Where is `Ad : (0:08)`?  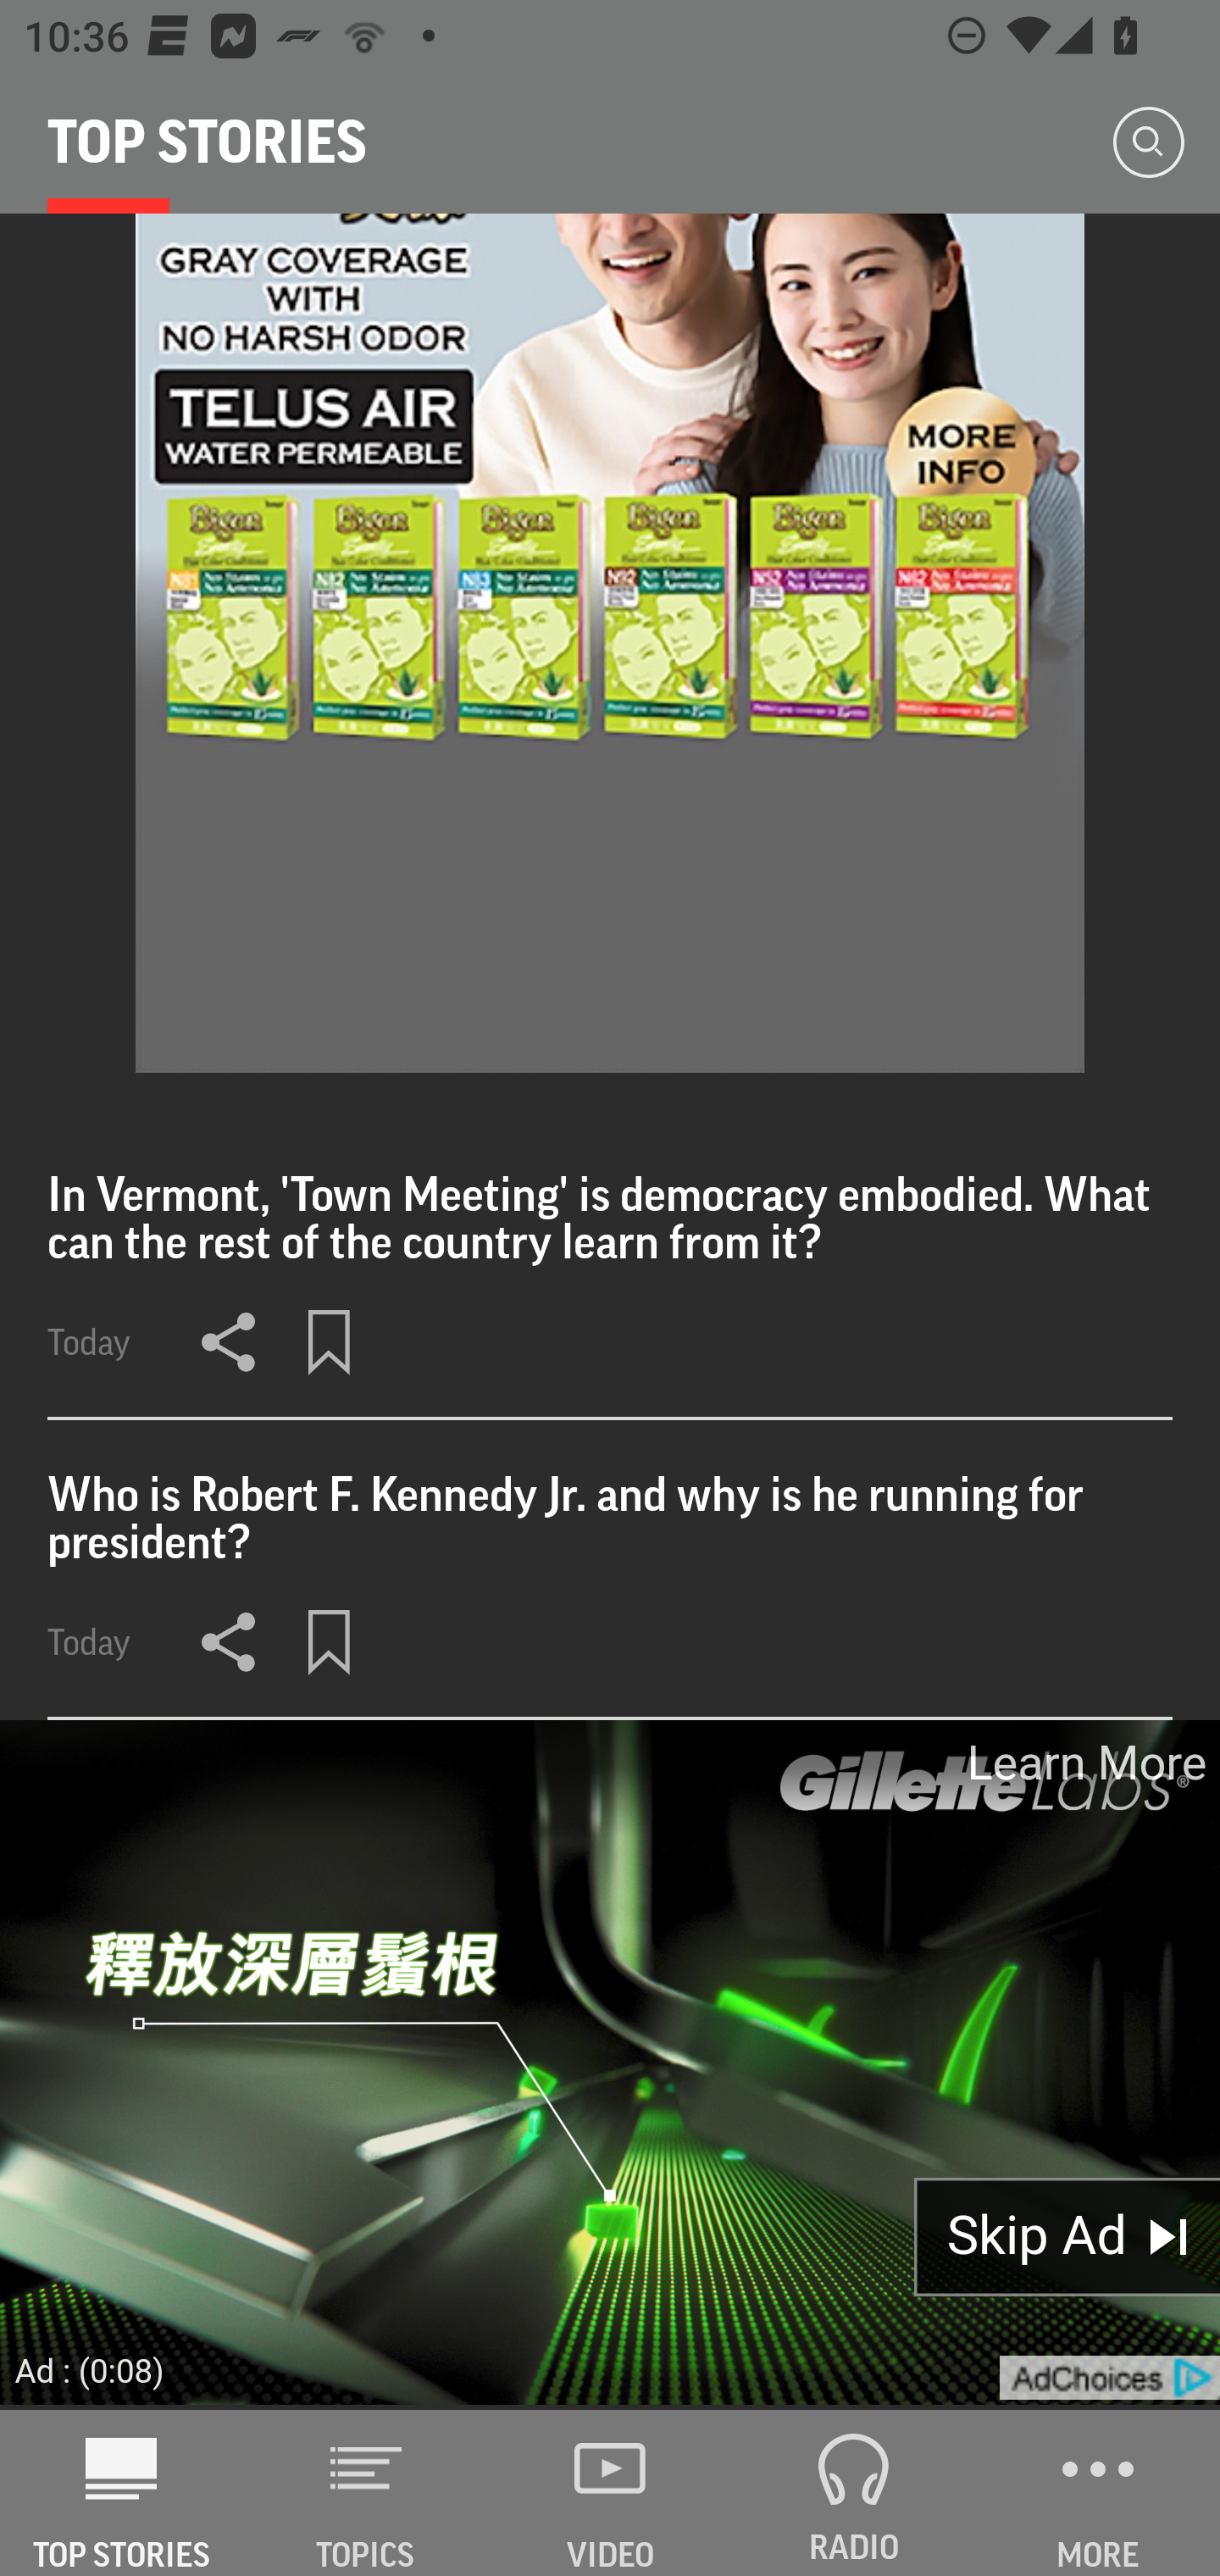
Ad : (0:08) is located at coordinates (90, 2369).